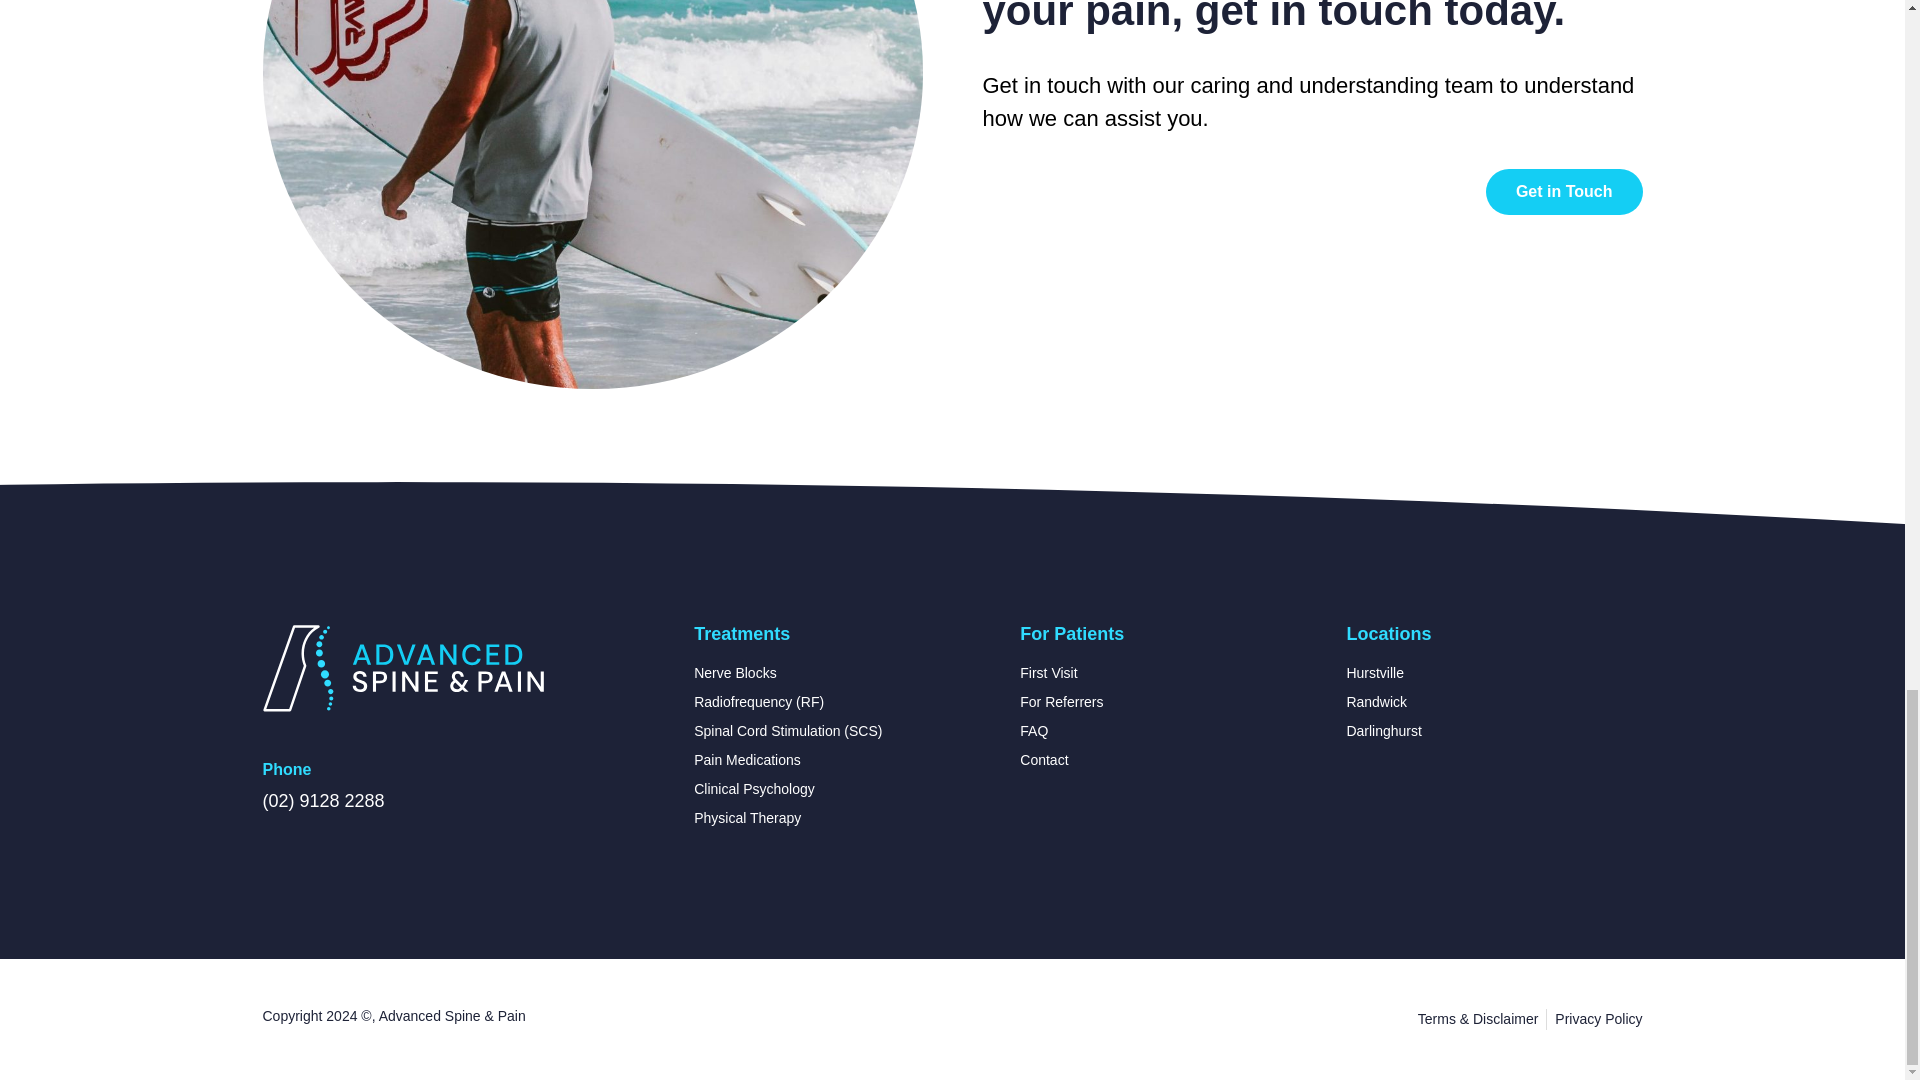 The width and height of the screenshot is (1920, 1080). What do you see at coordinates (1167, 731) in the screenshot?
I see `FAQ` at bounding box center [1167, 731].